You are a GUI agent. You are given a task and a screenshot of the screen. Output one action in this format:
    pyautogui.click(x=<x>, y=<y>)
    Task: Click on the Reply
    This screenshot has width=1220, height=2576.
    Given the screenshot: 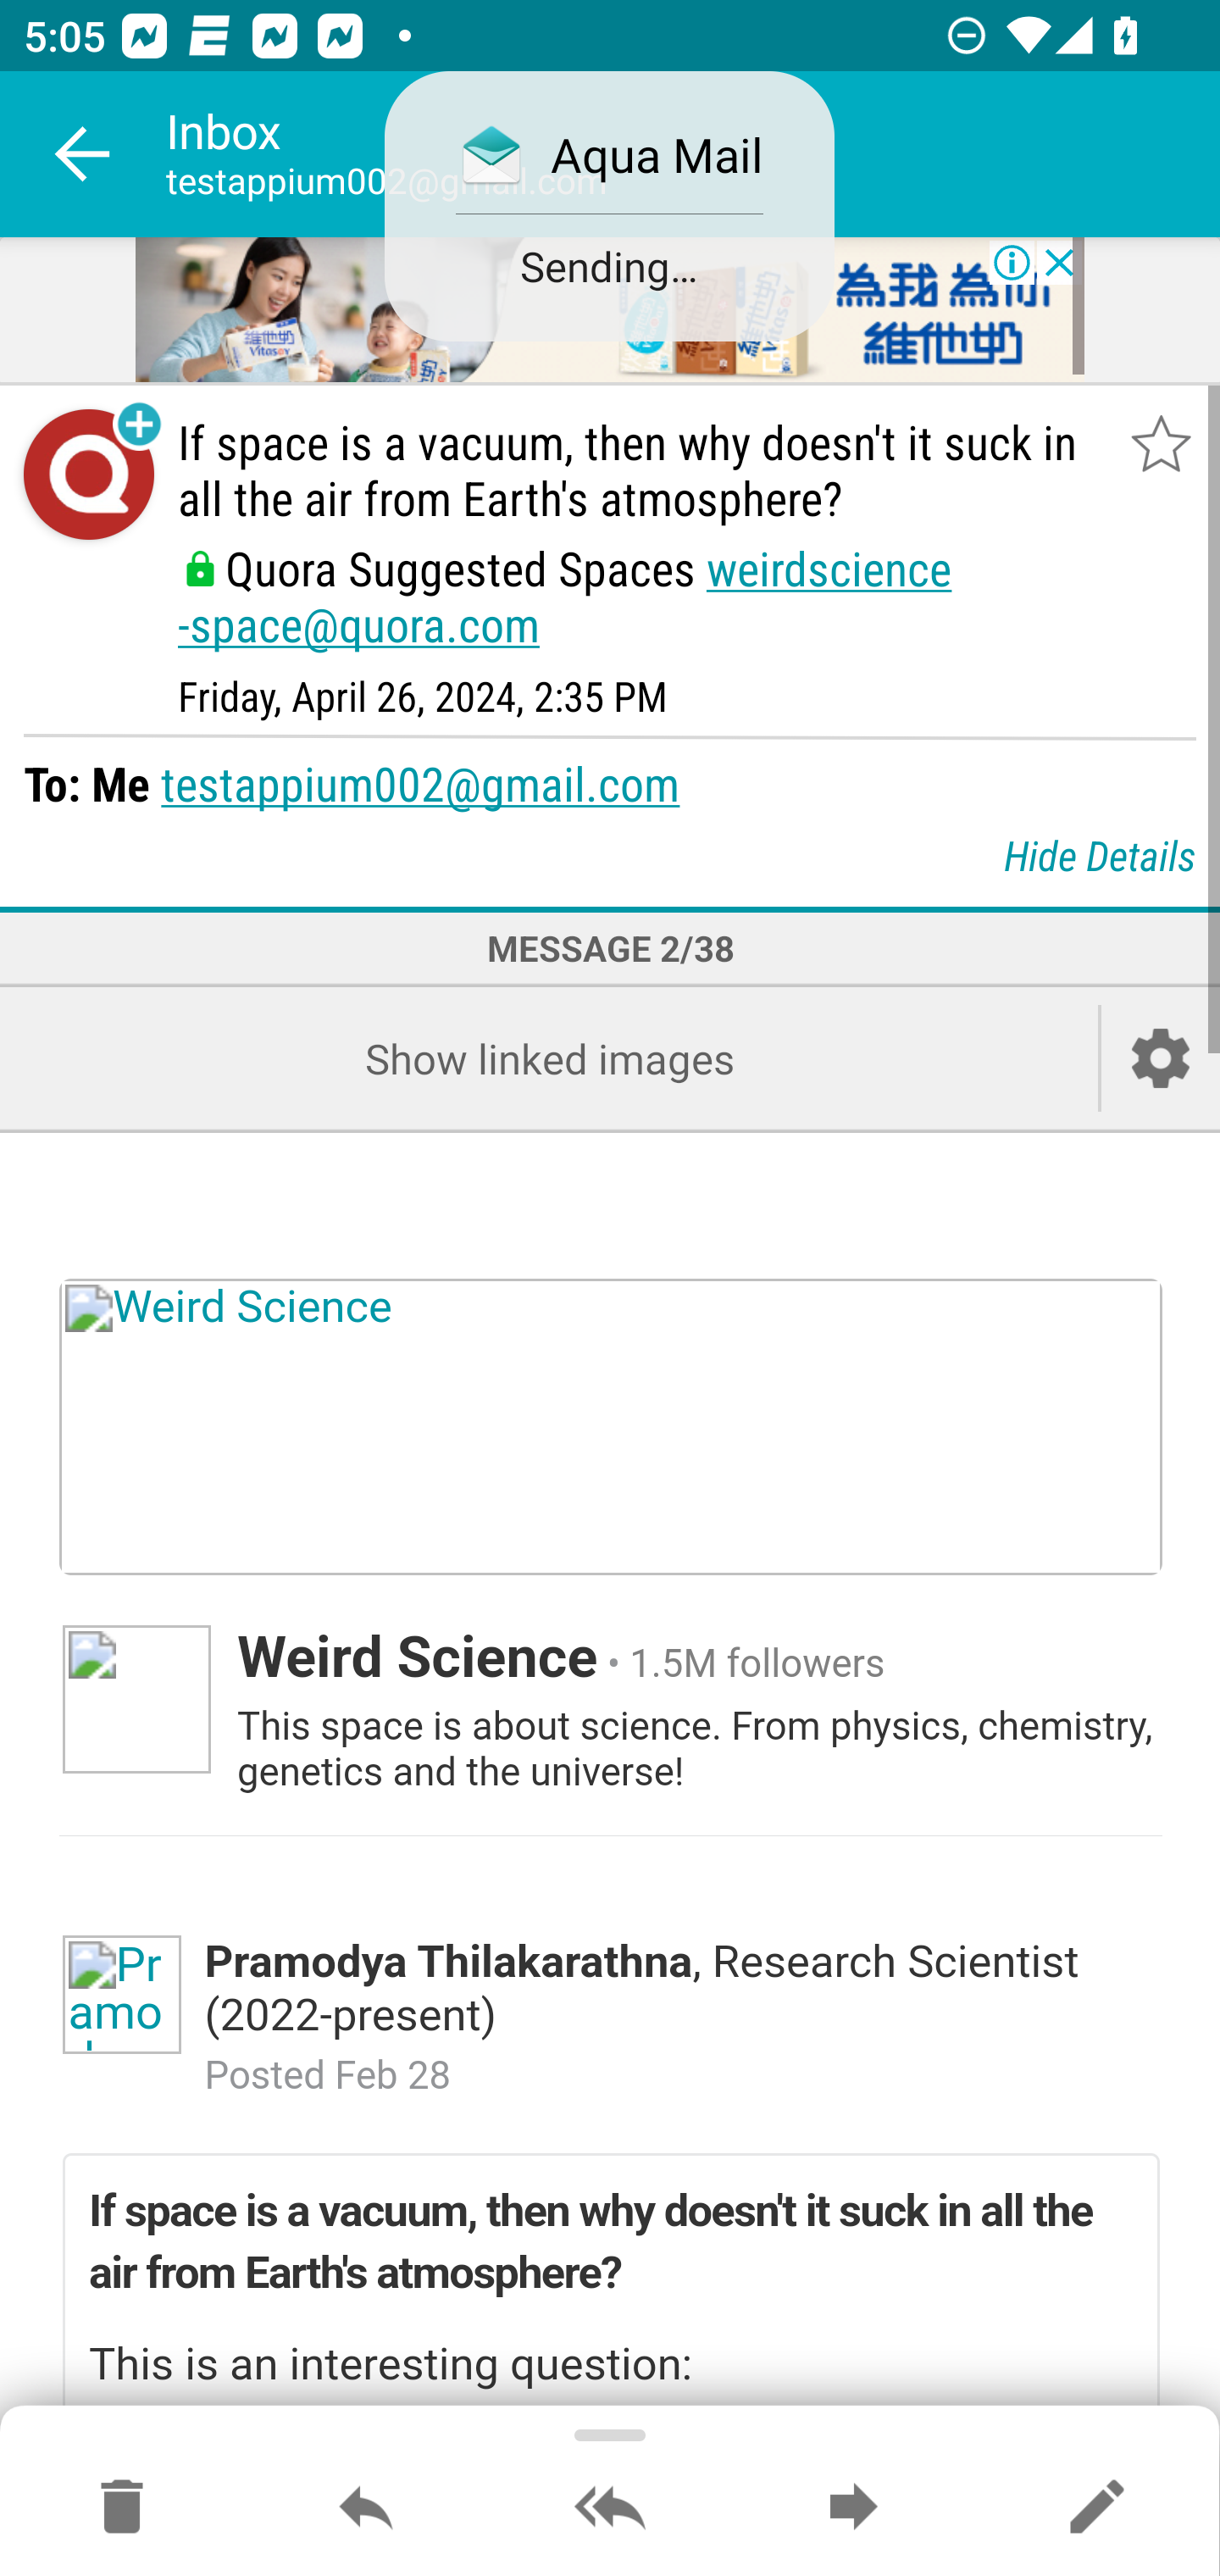 What is the action you would take?
    pyautogui.click(x=366, y=2508)
    